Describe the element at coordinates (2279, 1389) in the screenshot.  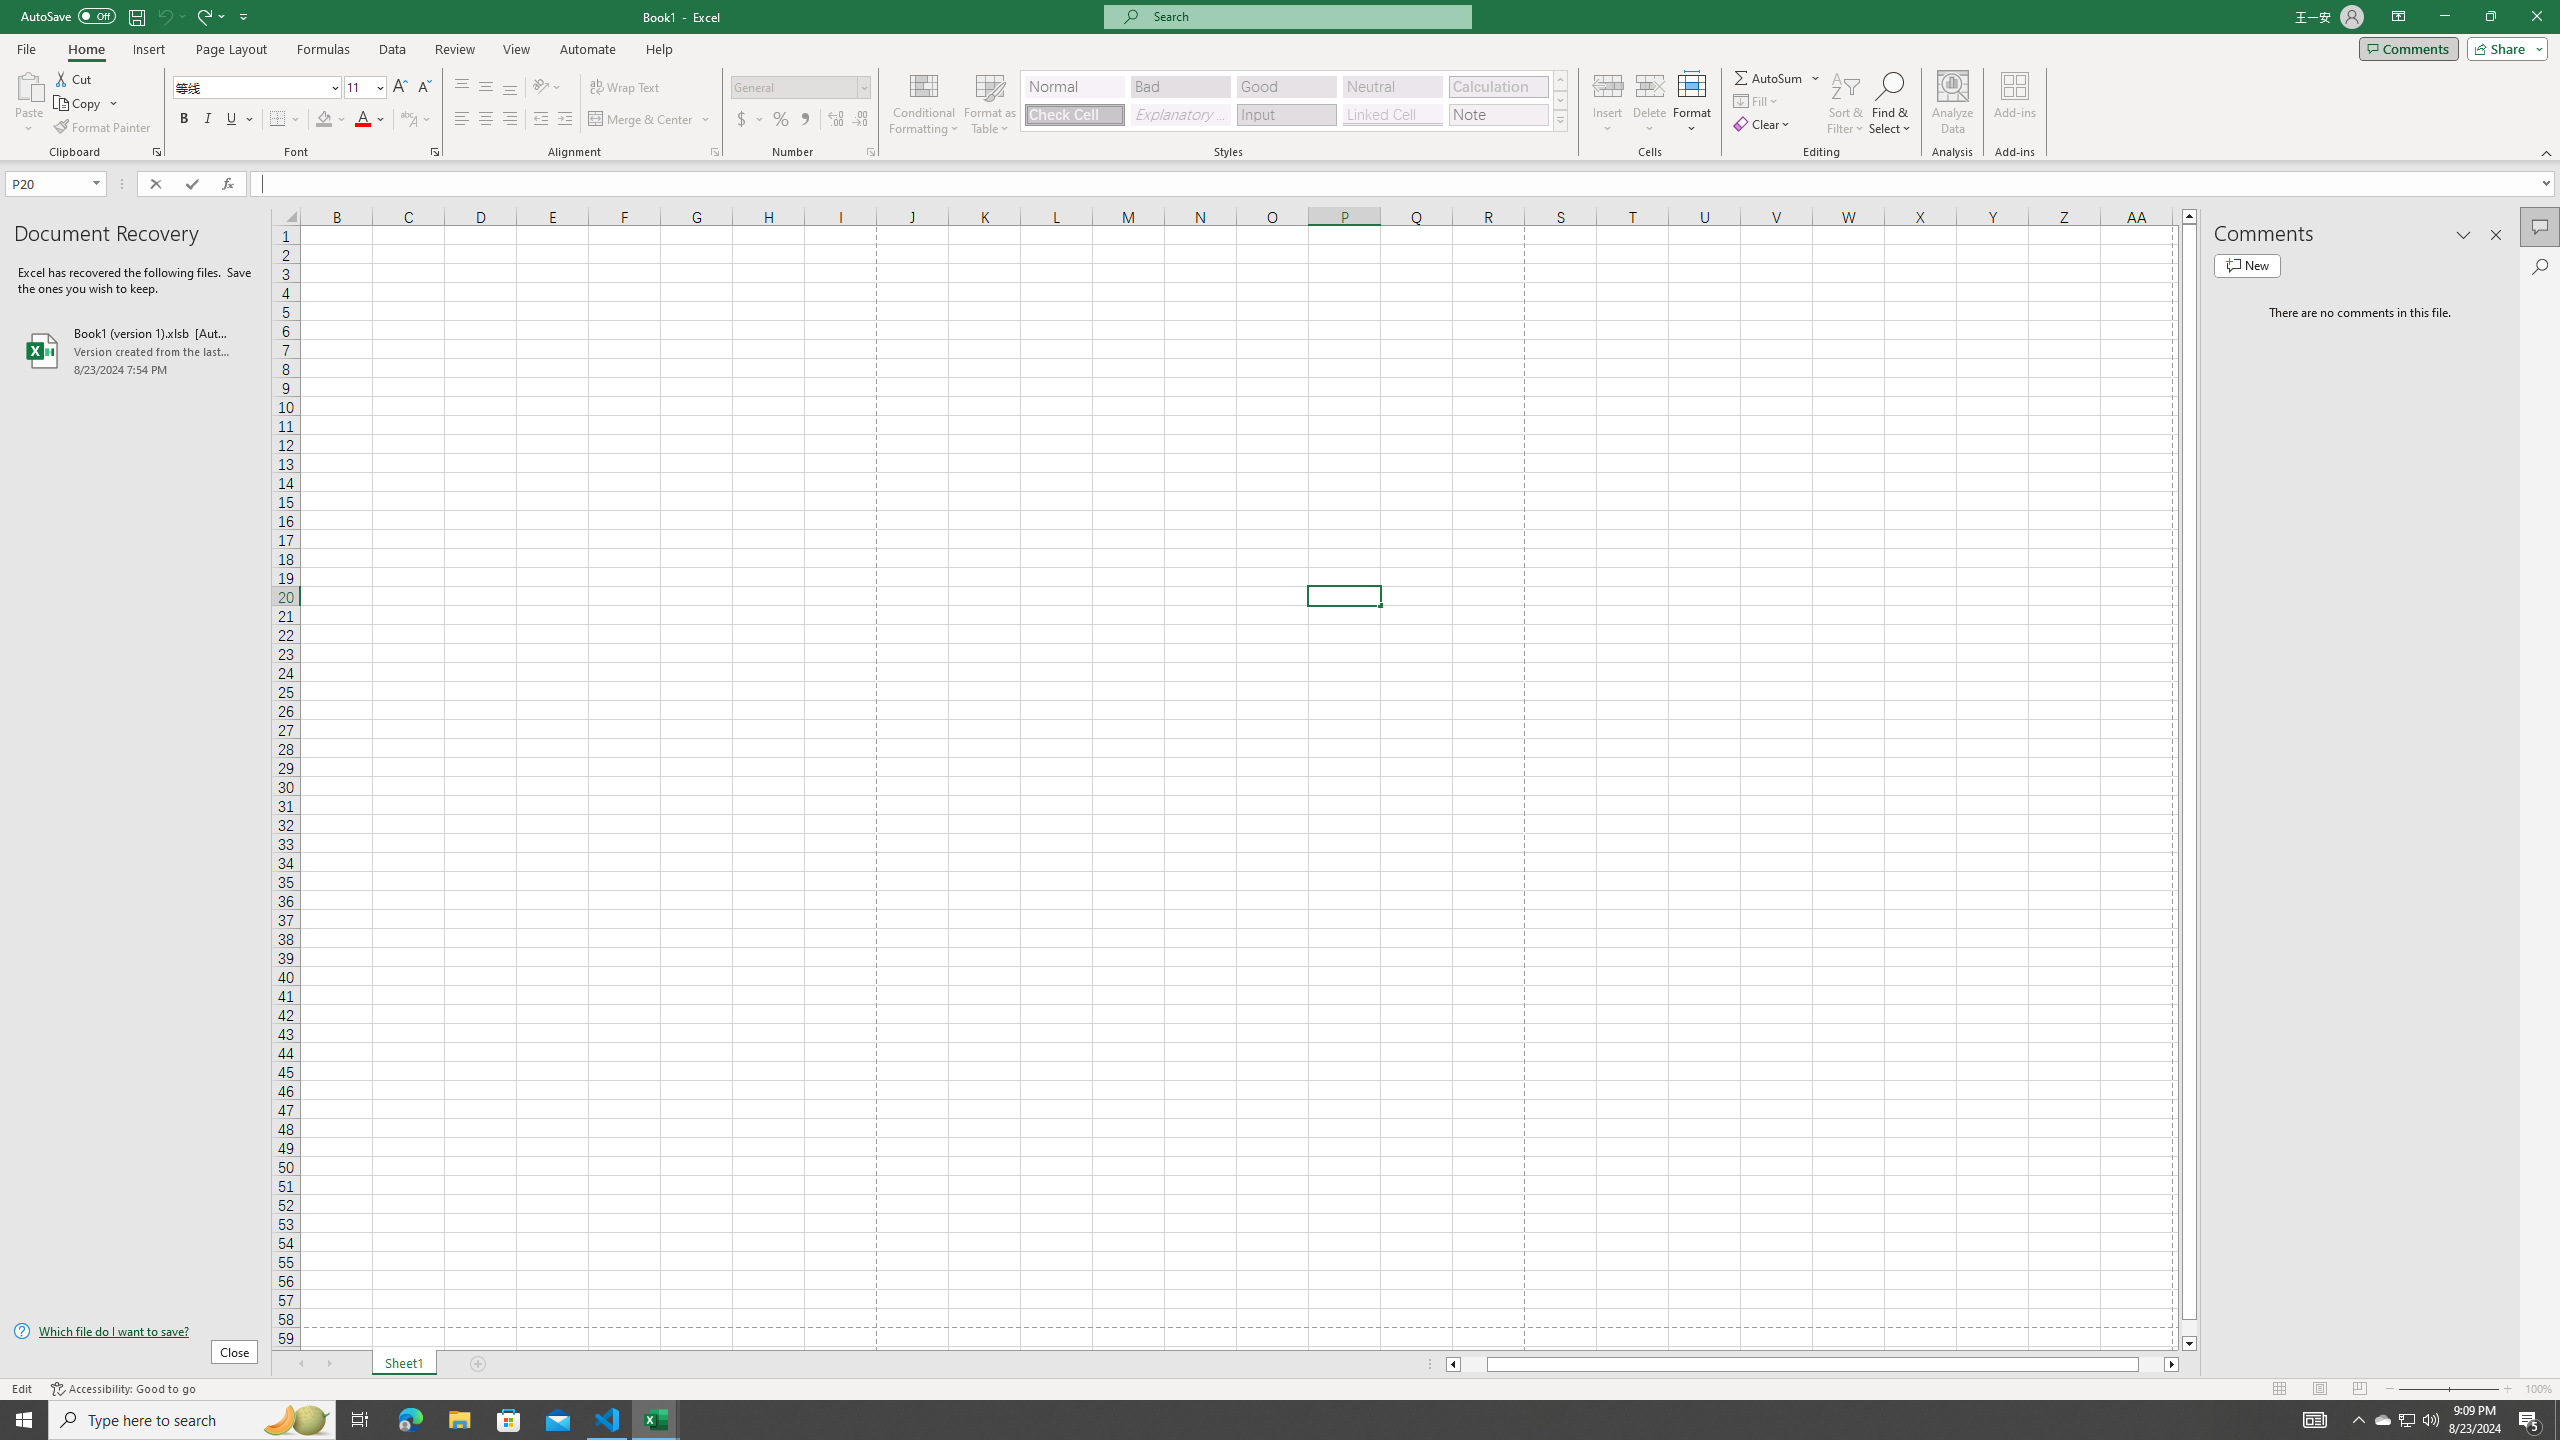
I see `Normal` at that location.